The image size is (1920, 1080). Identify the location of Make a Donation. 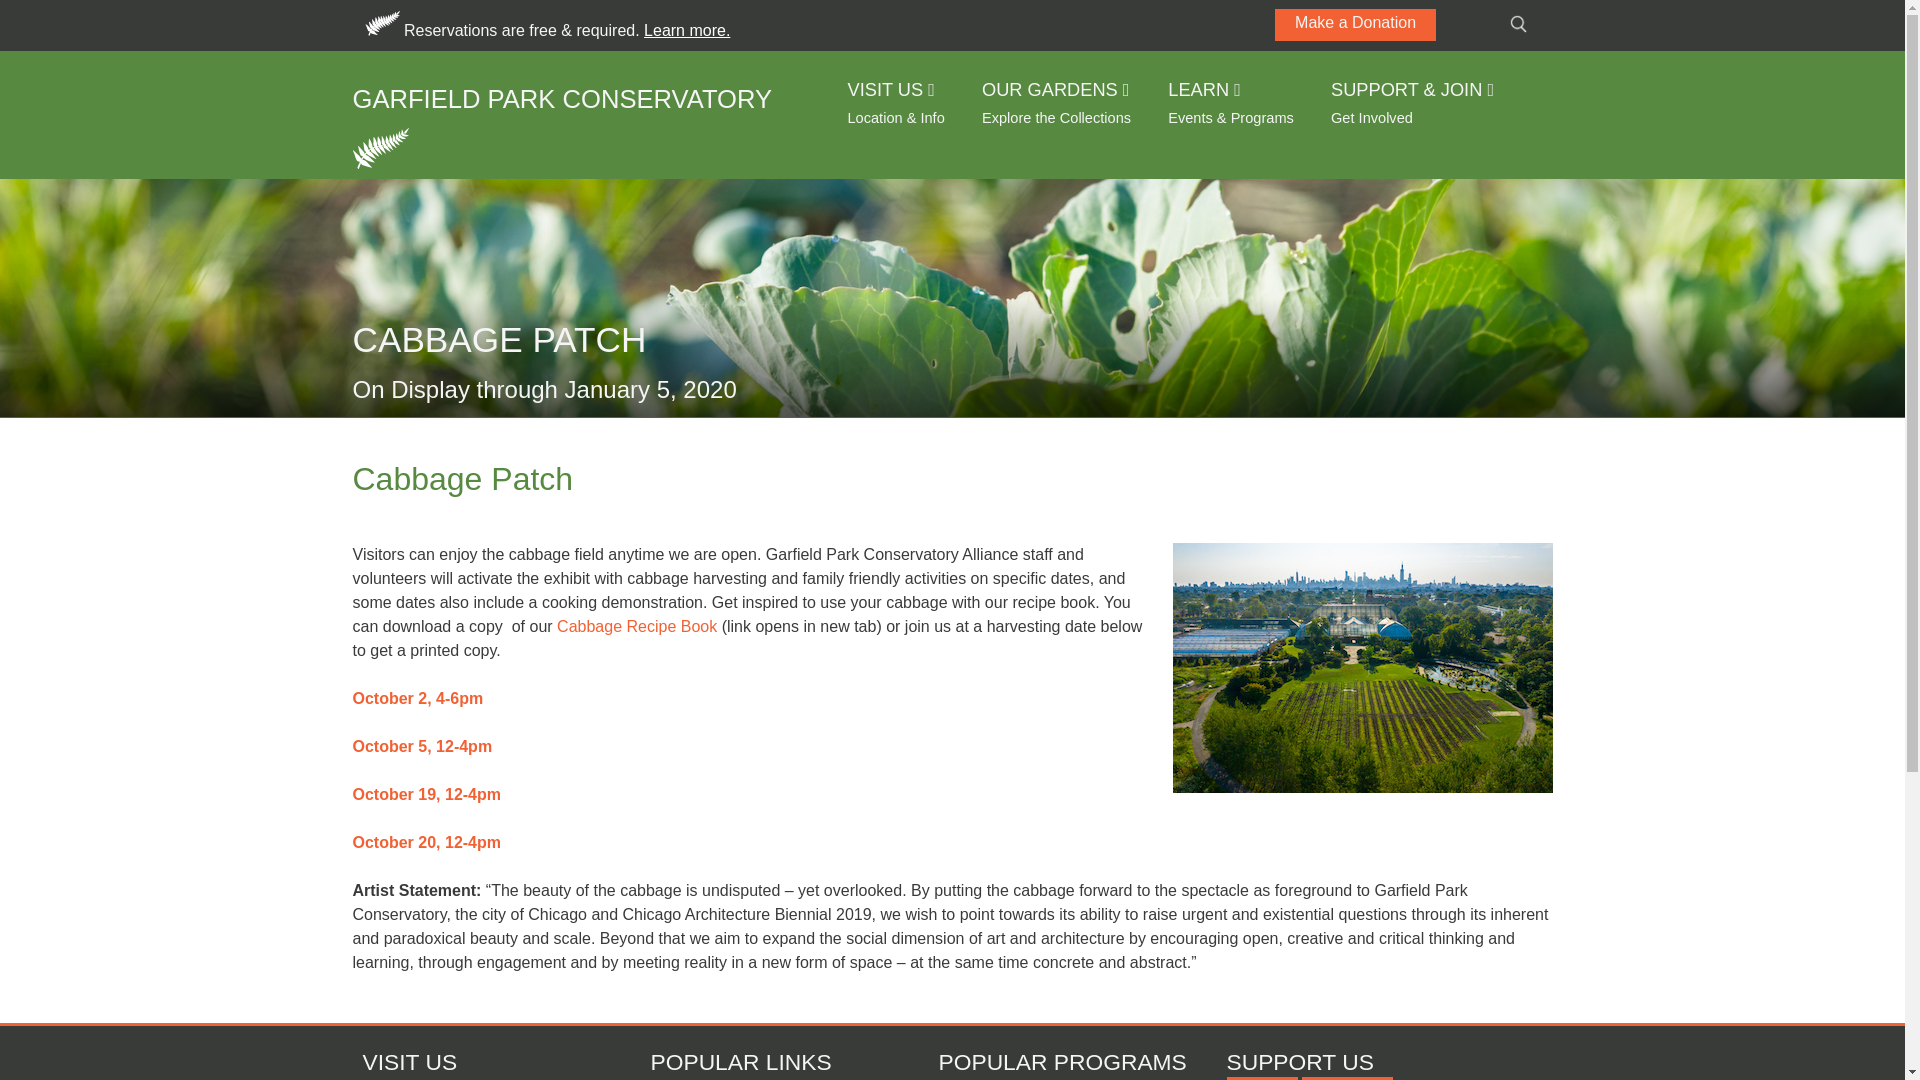
(1355, 24).